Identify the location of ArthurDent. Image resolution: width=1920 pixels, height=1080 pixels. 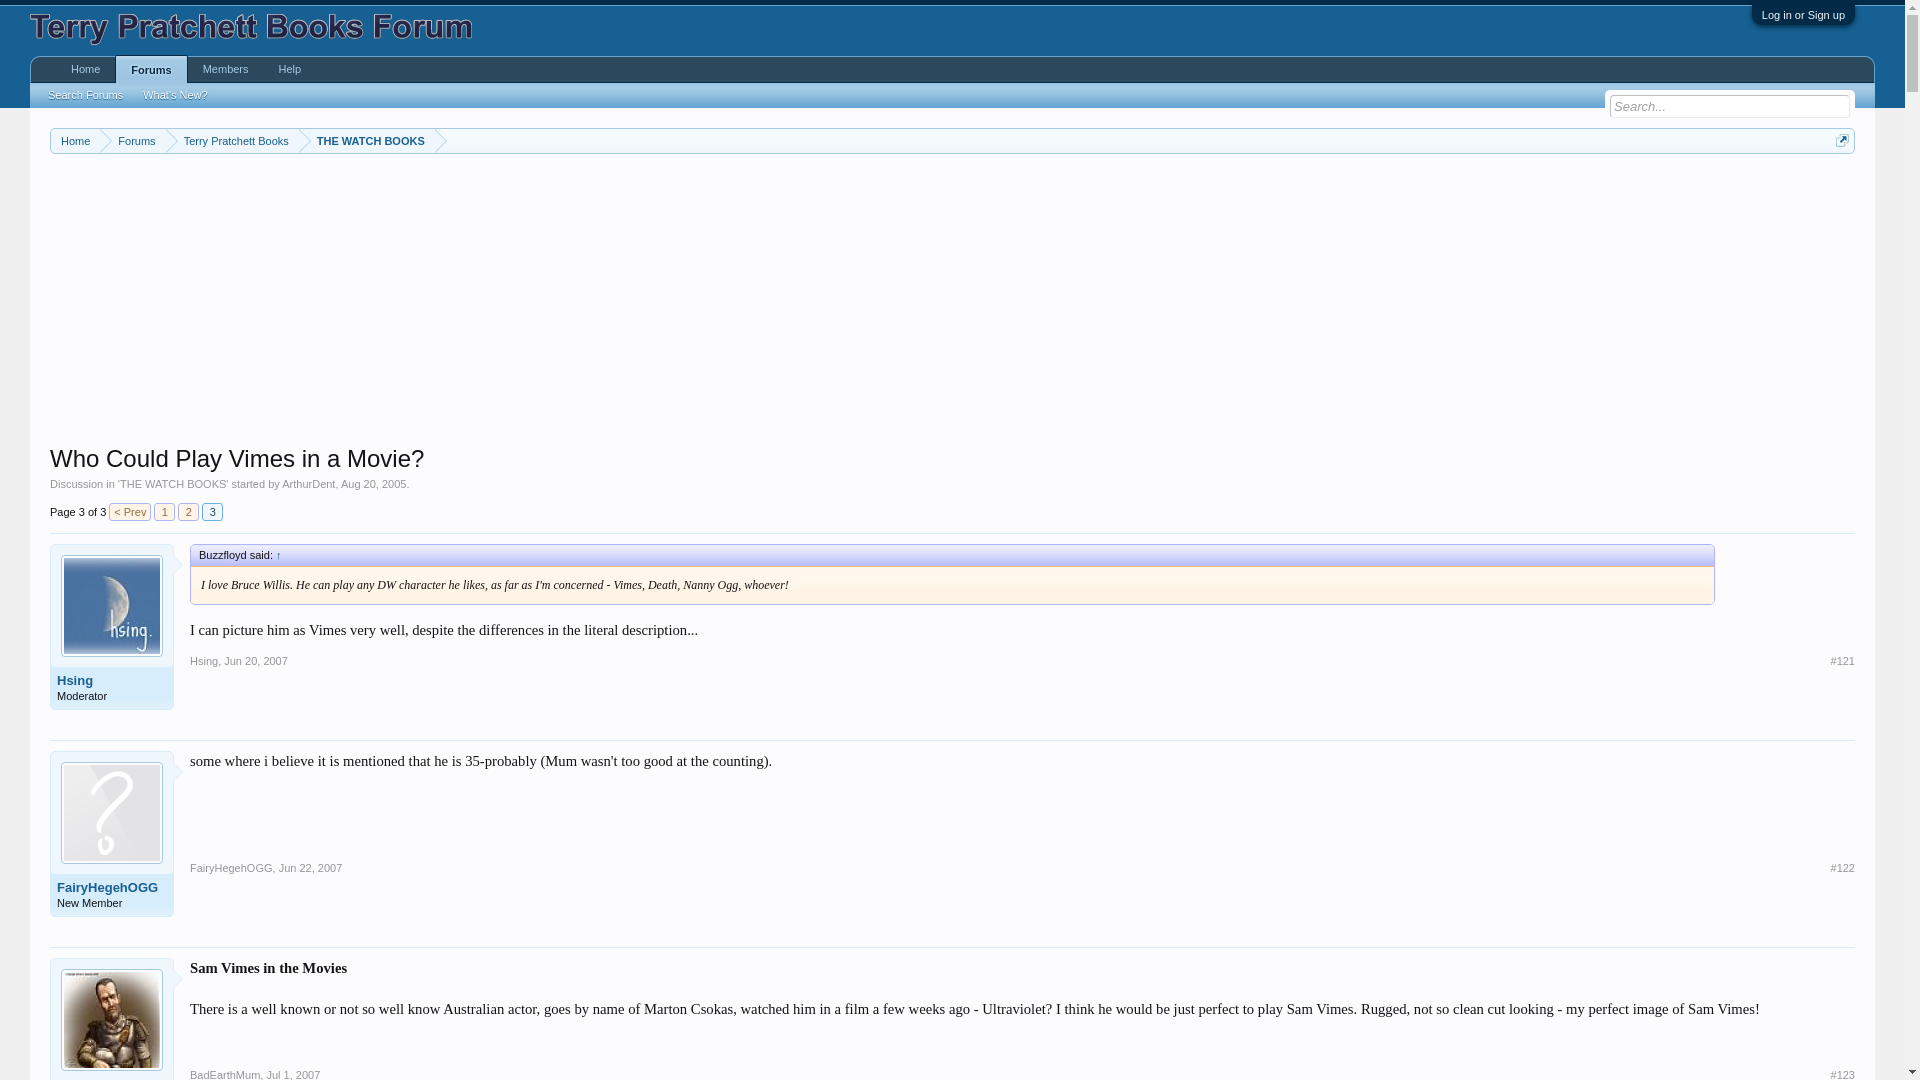
(308, 484).